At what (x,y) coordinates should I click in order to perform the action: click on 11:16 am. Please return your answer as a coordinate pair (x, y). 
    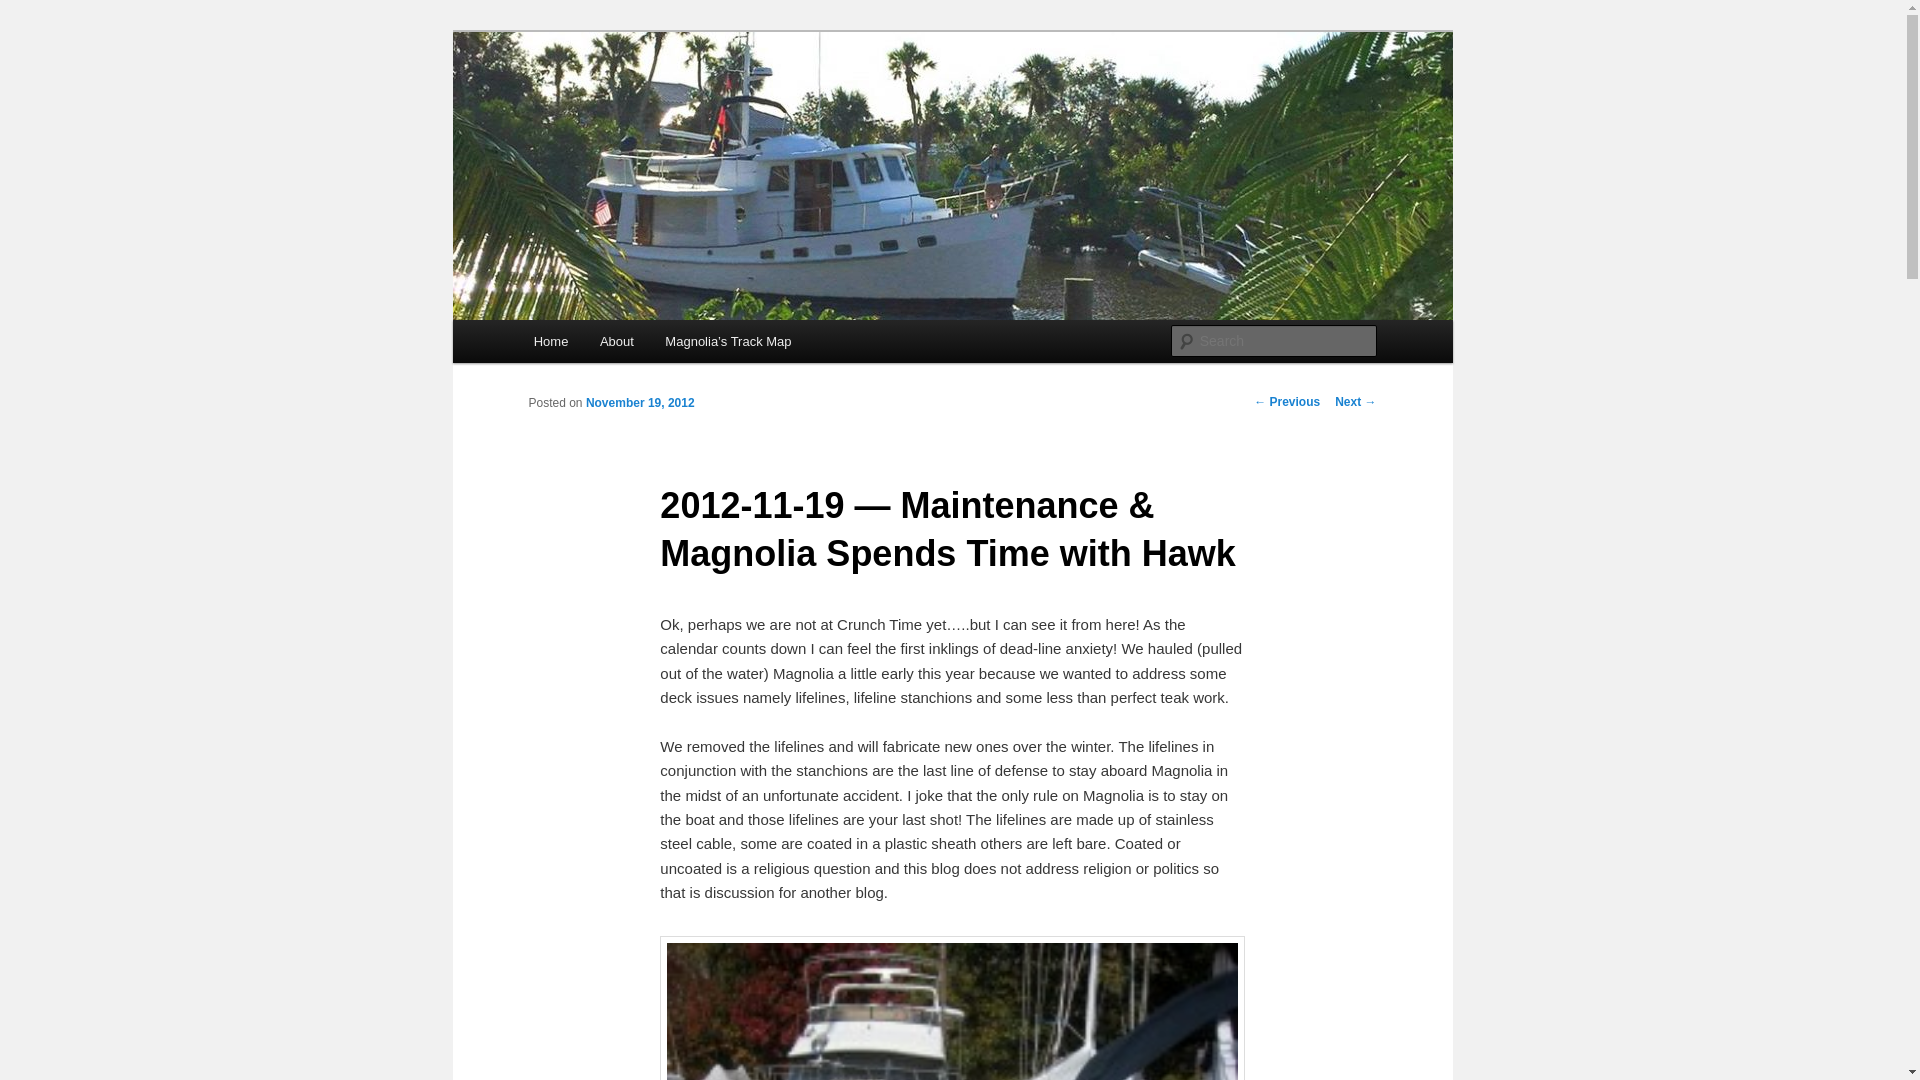
    Looking at the image, I should click on (640, 403).